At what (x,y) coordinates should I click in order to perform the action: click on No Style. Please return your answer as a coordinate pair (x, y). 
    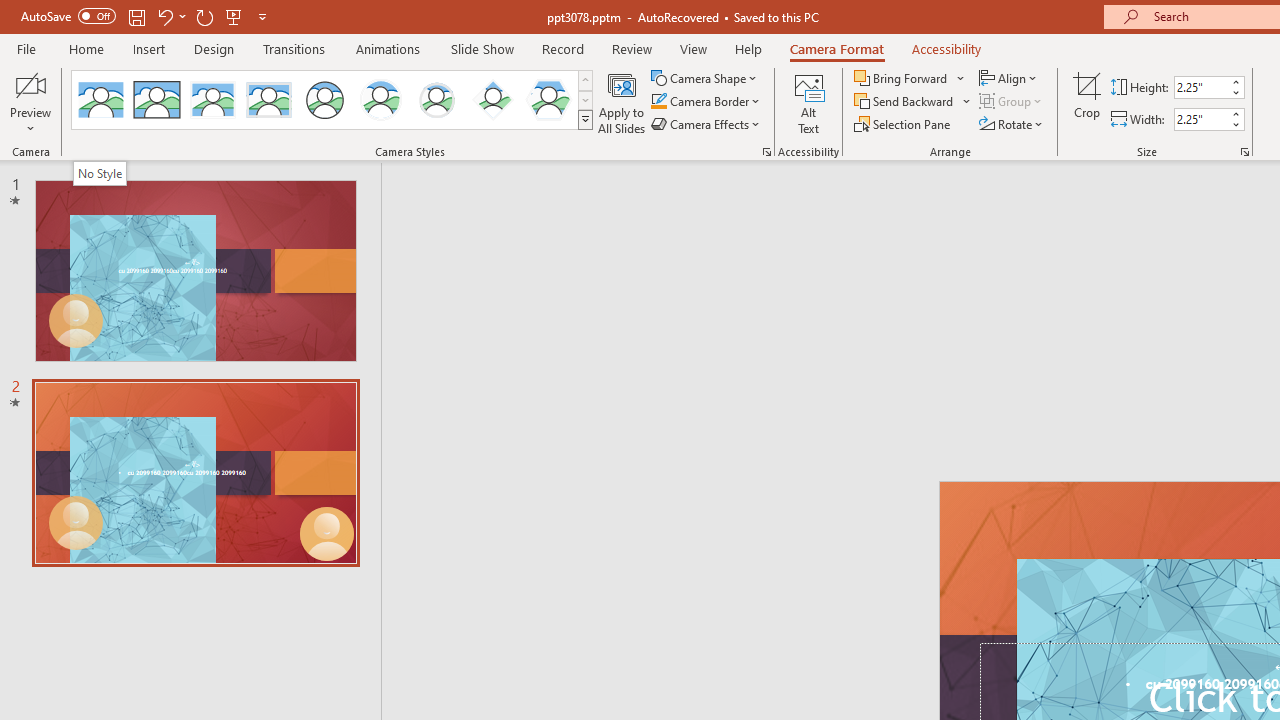
    Looking at the image, I should click on (100, 100).